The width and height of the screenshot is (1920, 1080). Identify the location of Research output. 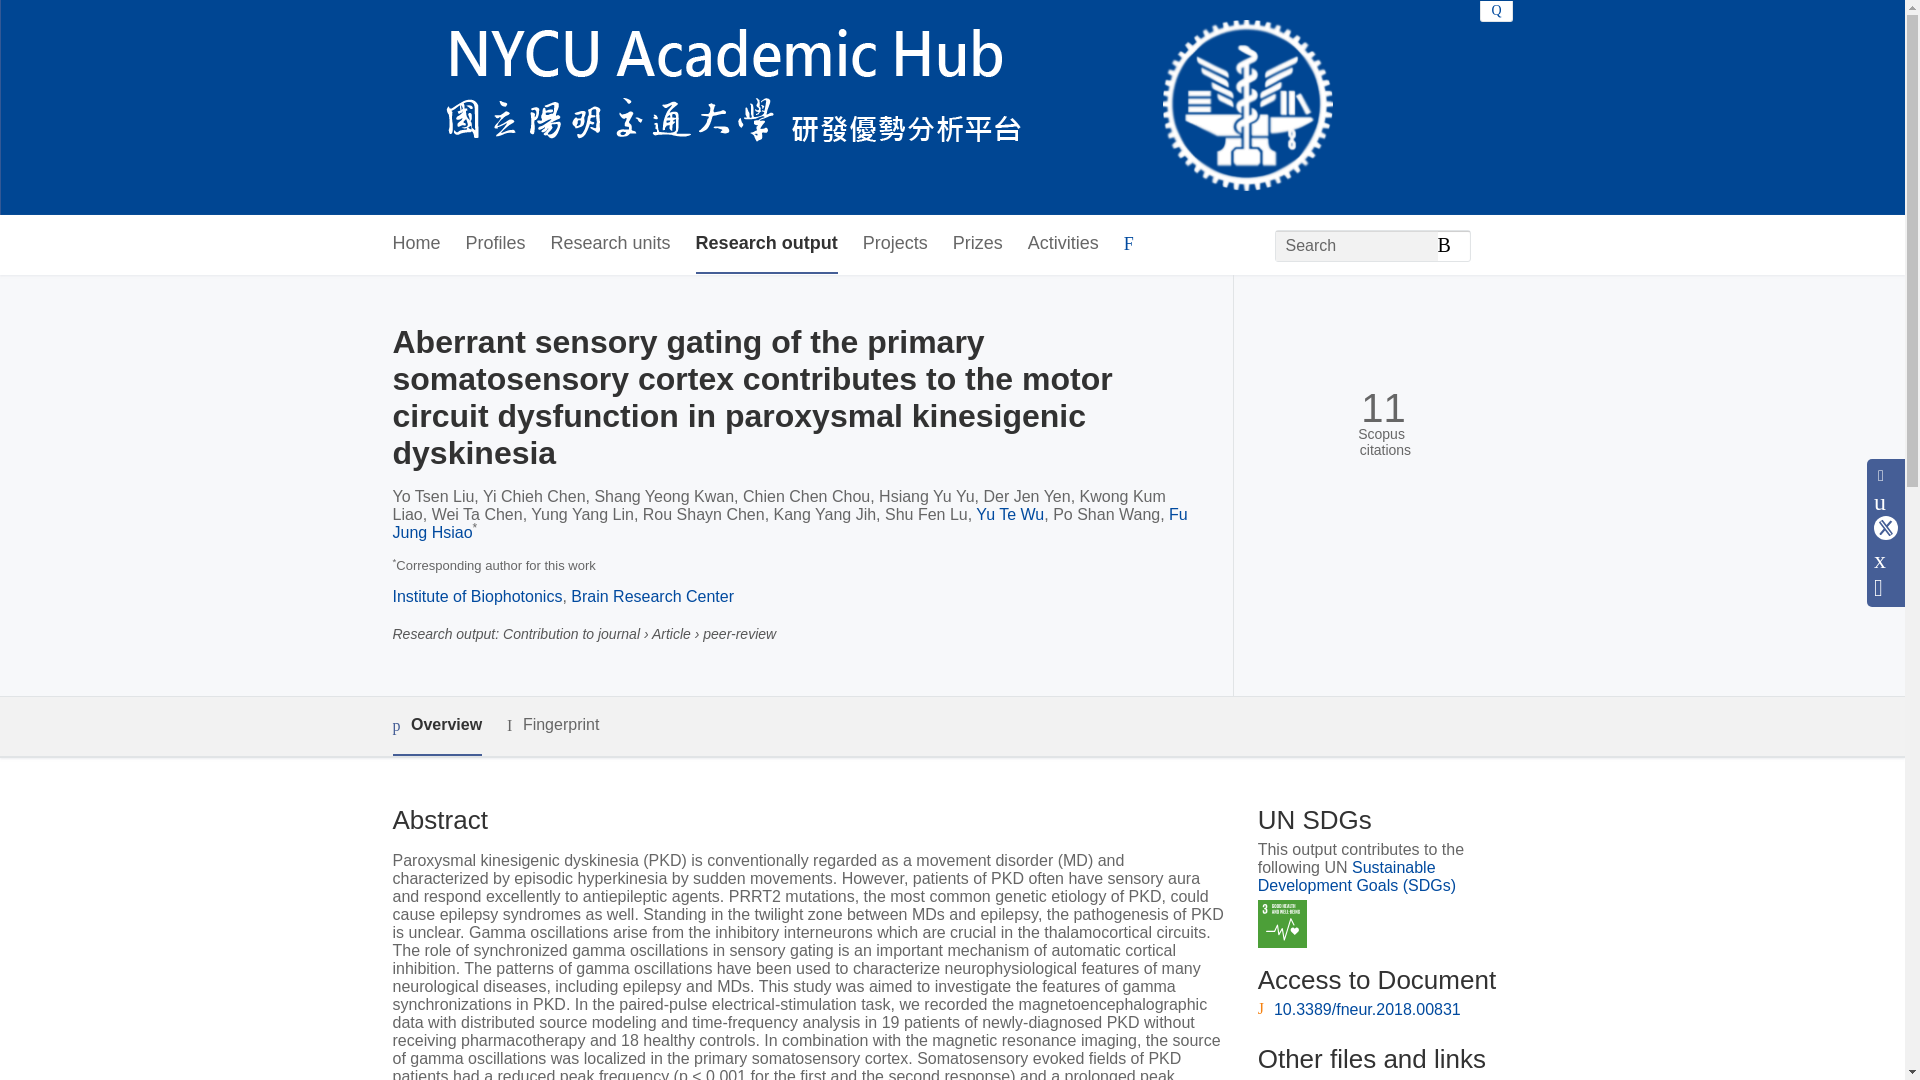
(766, 244).